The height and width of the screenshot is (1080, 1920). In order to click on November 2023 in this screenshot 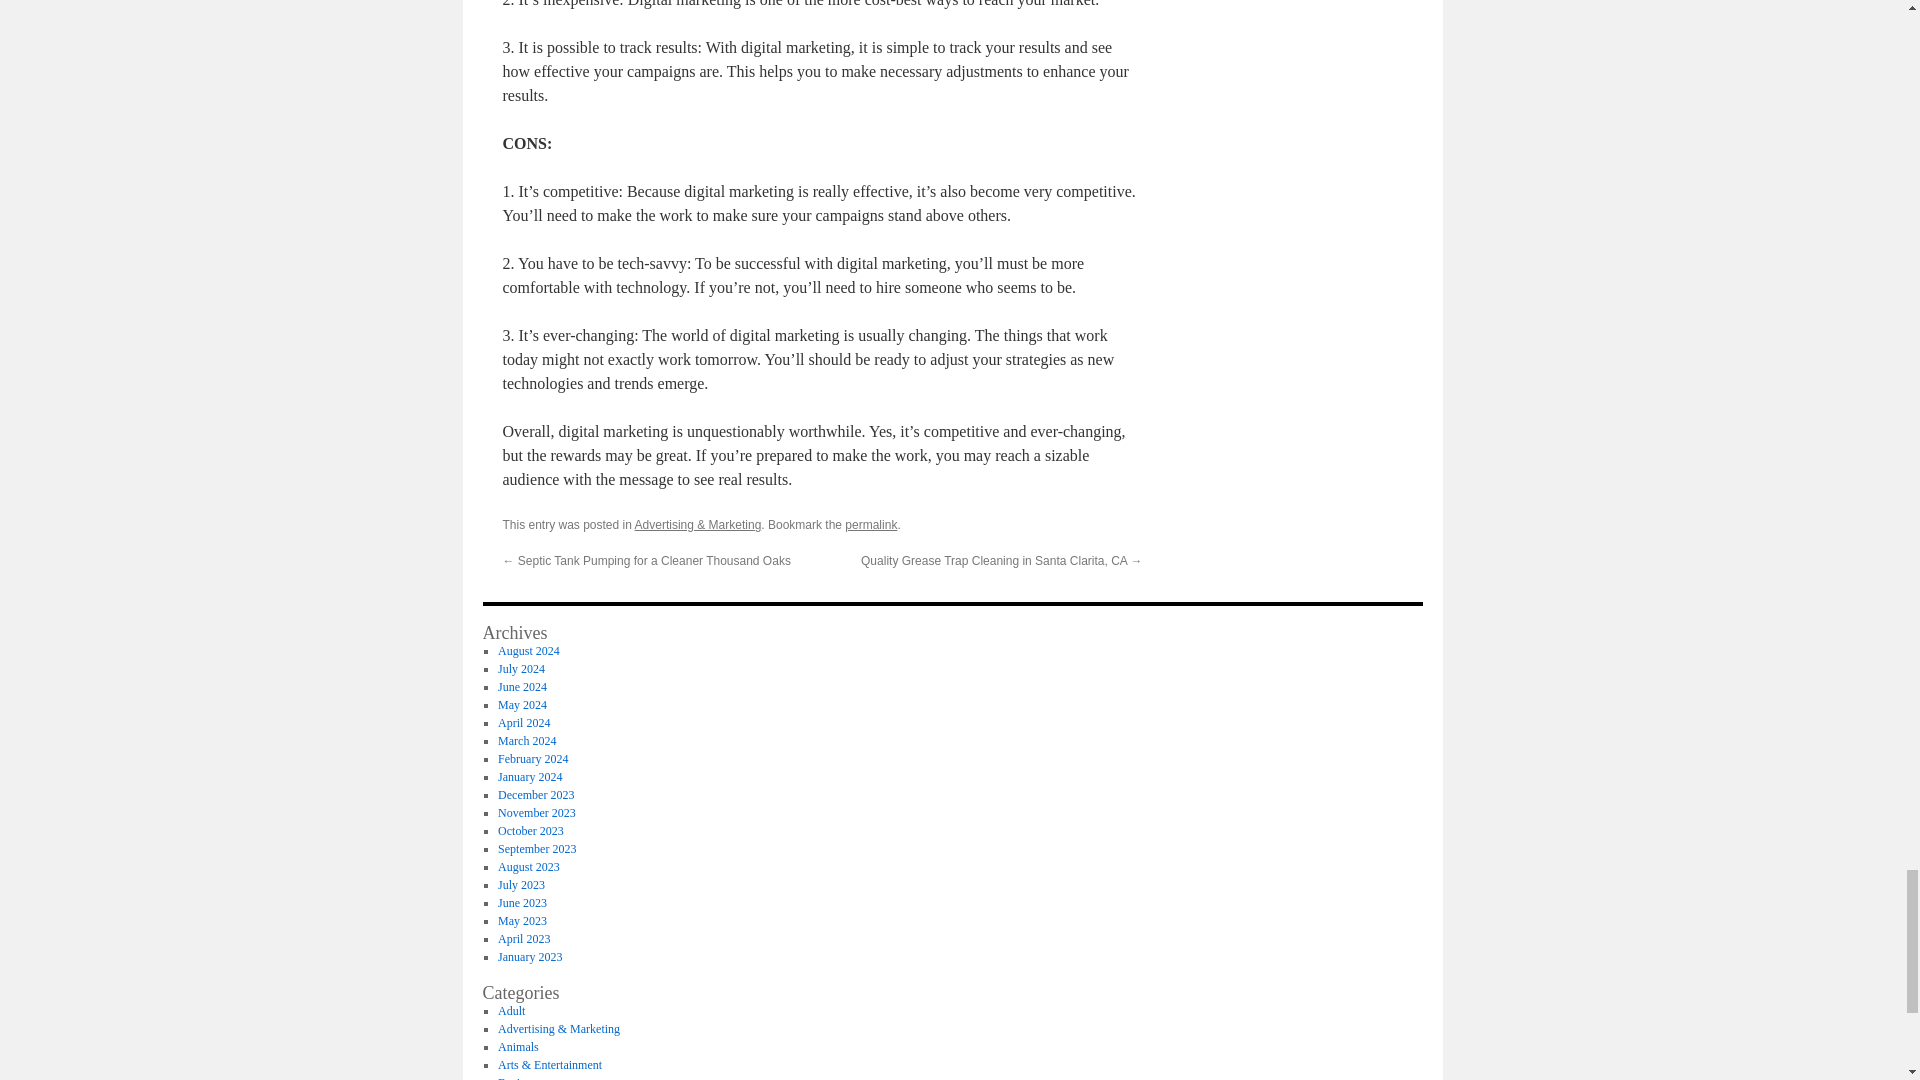, I will do `click(536, 812)`.